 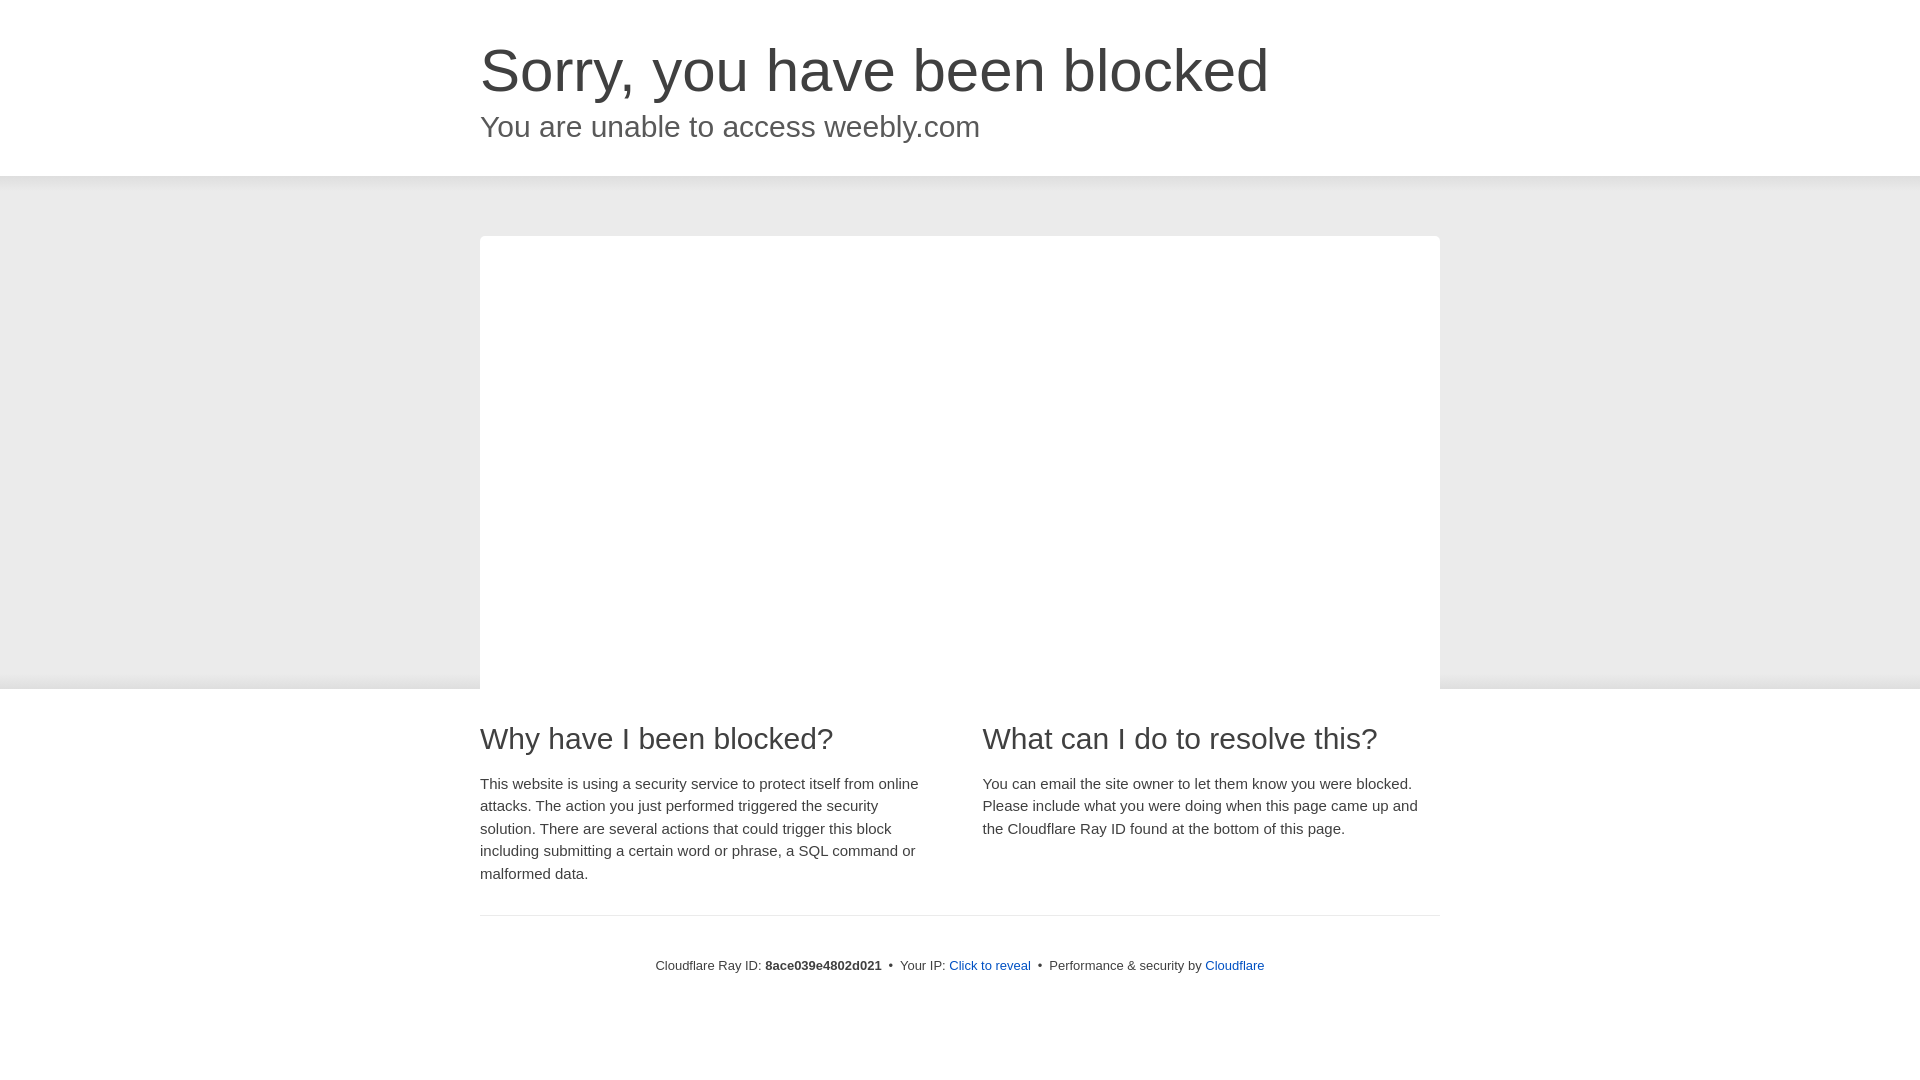 What do you see at coordinates (990, 966) in the screenshot?
I see `Click to reveal` at bounding box center [990, 966].